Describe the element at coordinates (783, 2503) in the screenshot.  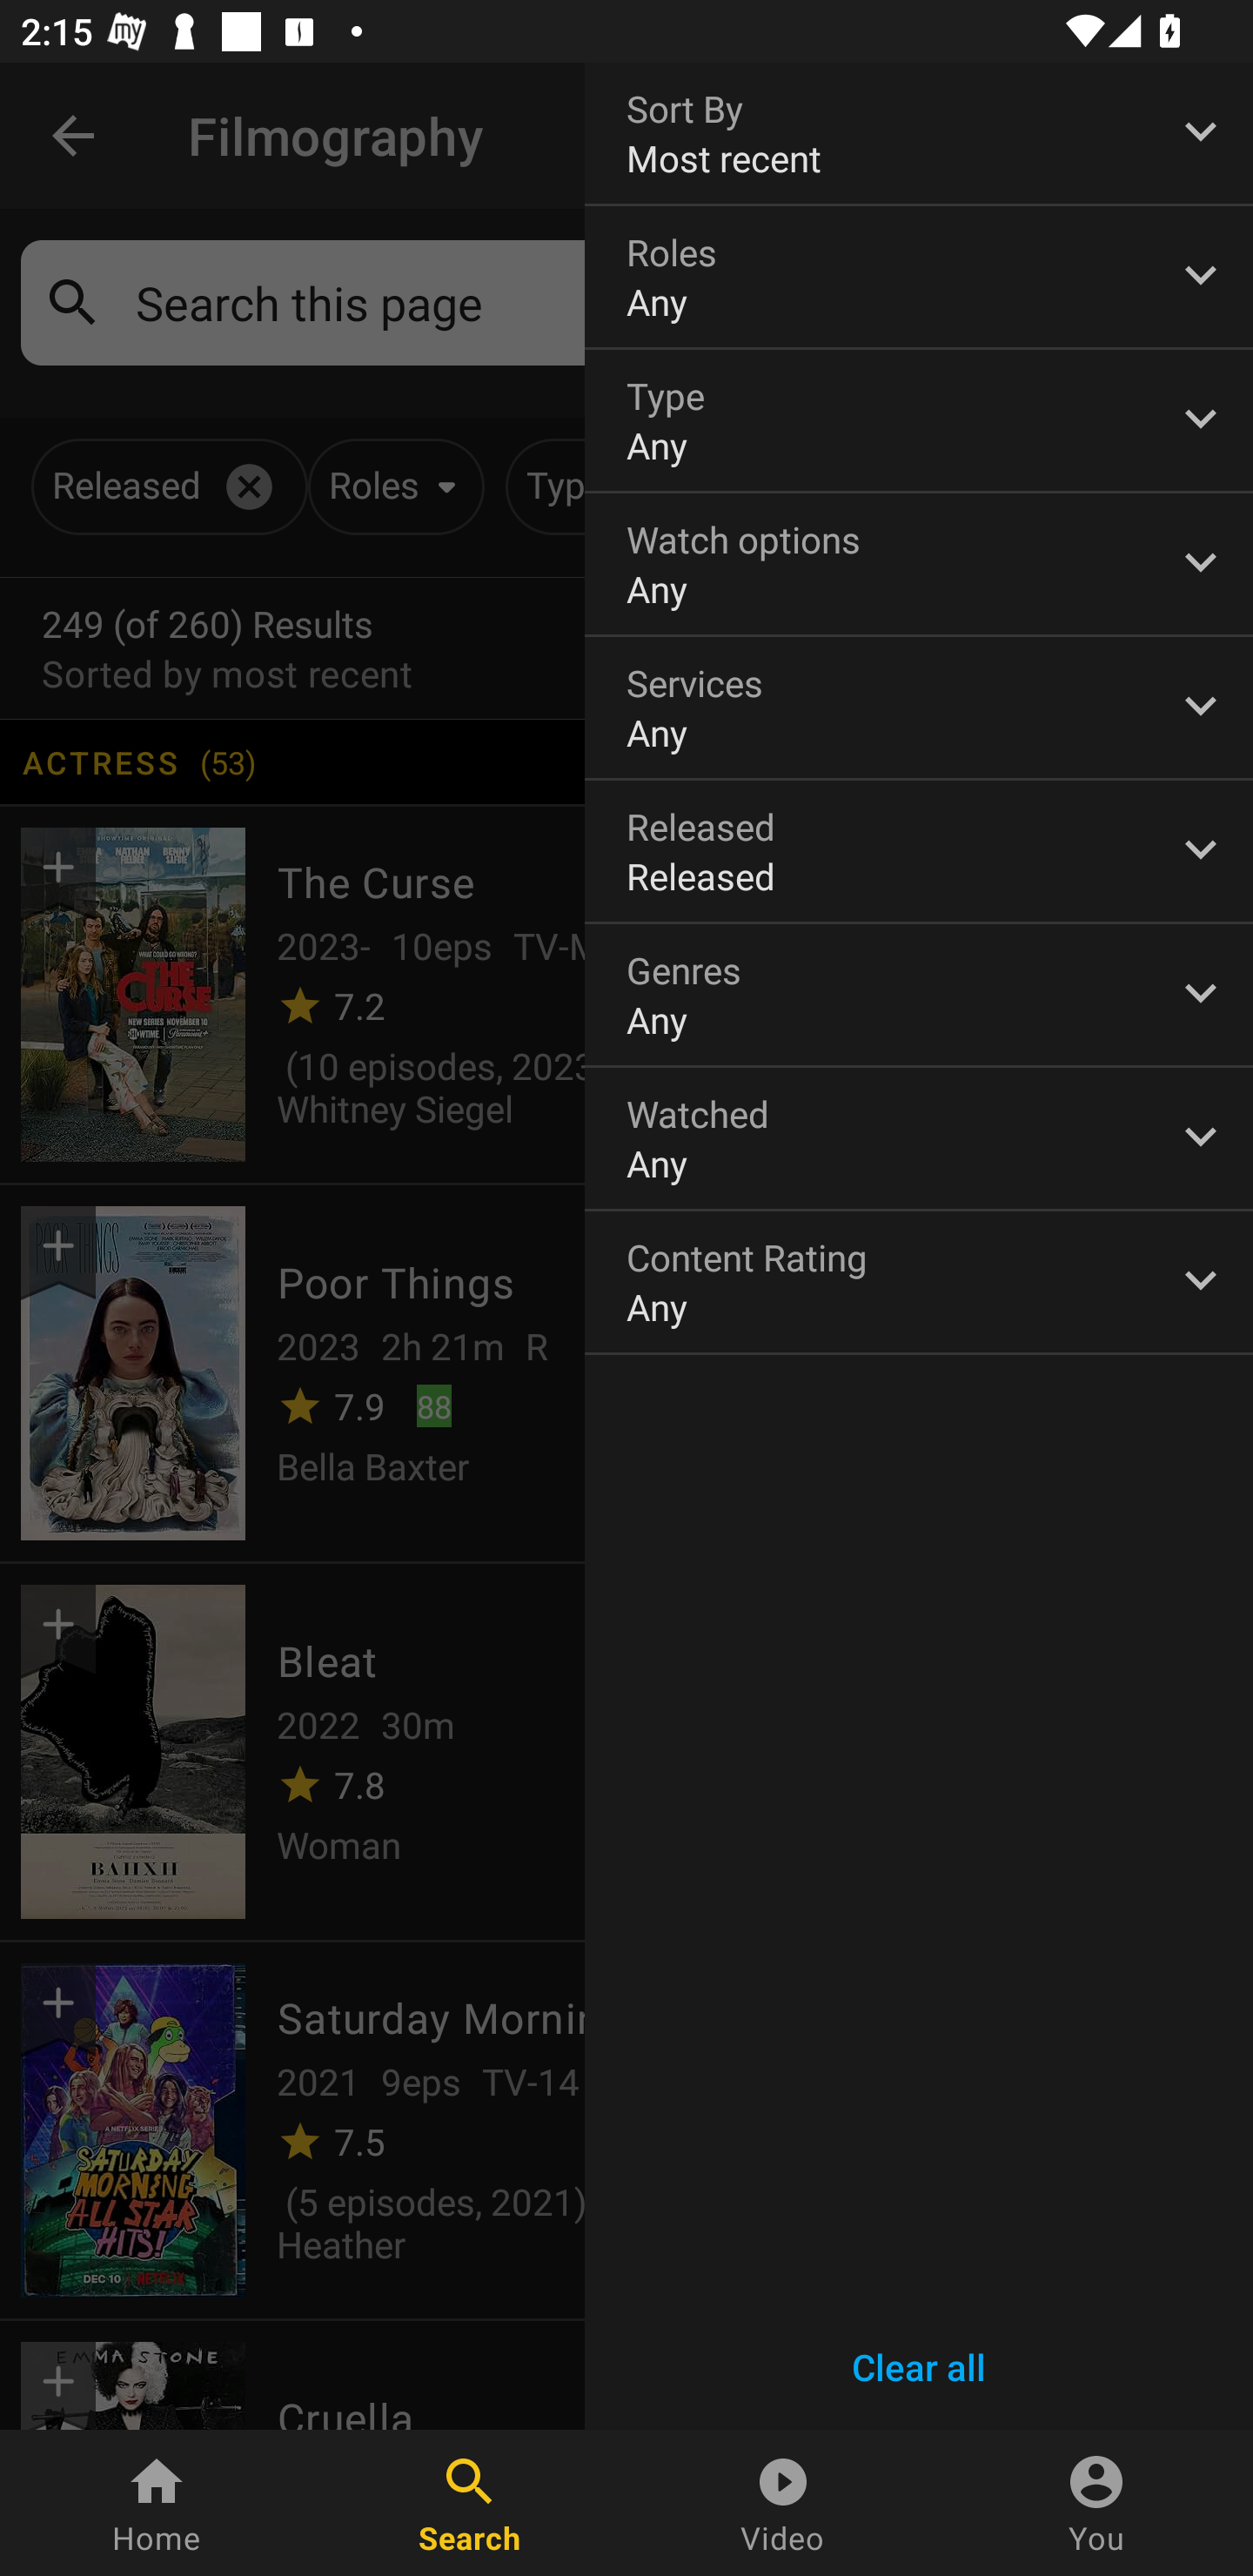
I see `Video` at that location.